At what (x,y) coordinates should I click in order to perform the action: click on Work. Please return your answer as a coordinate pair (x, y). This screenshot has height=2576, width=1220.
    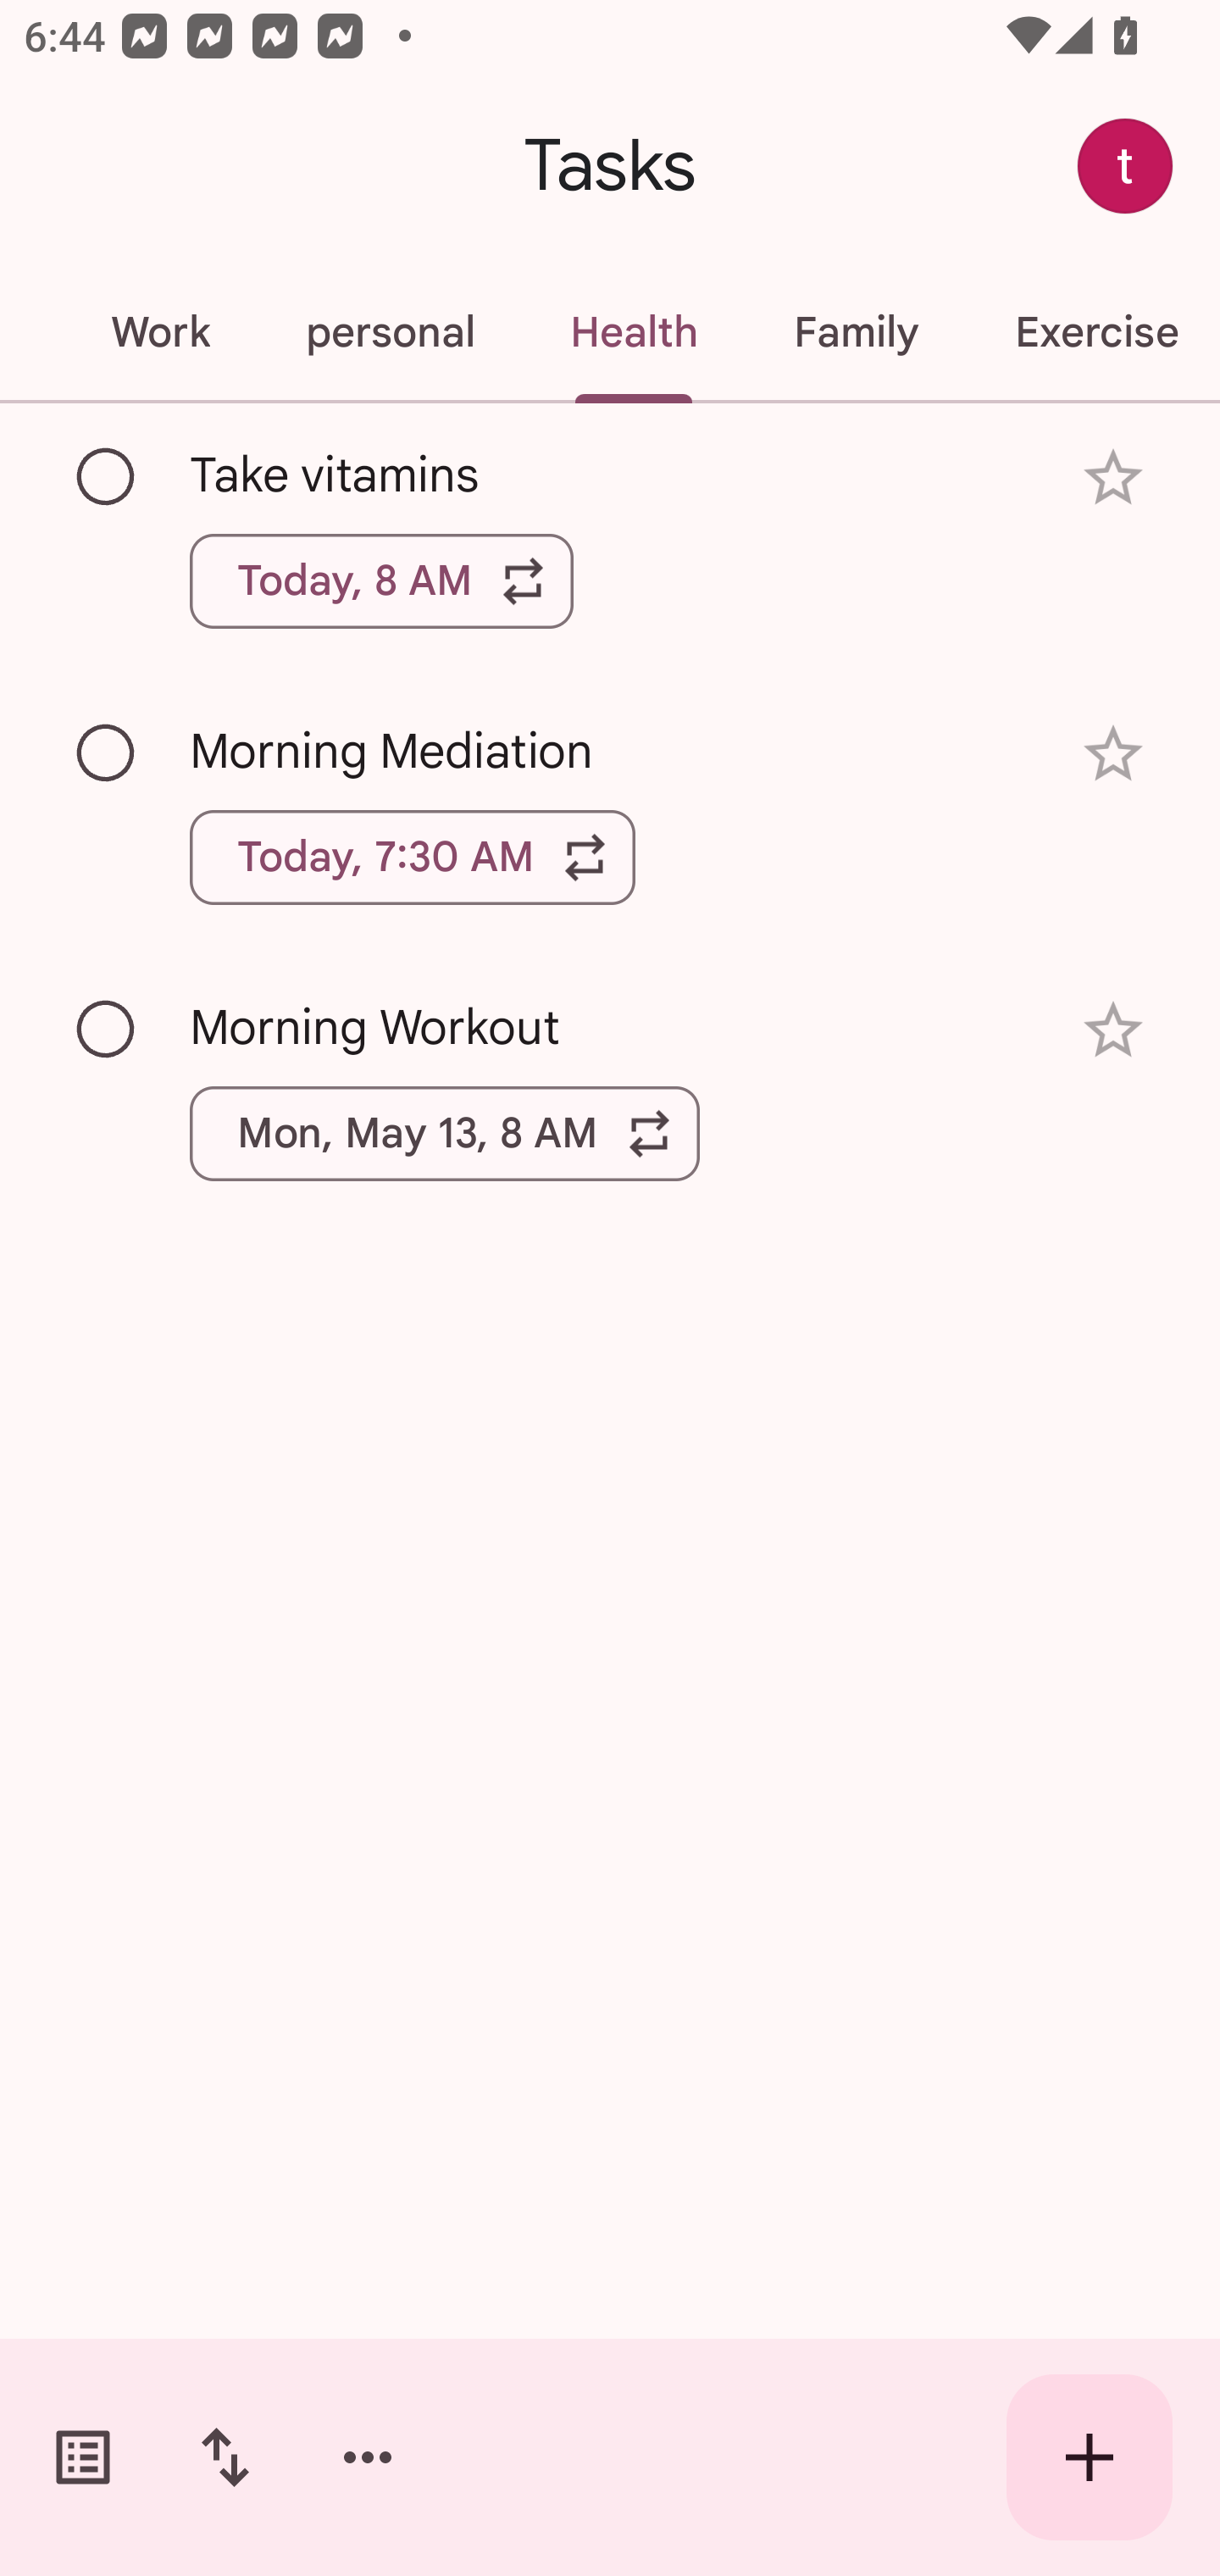
    Looking at the image, I should click on (159, 332).